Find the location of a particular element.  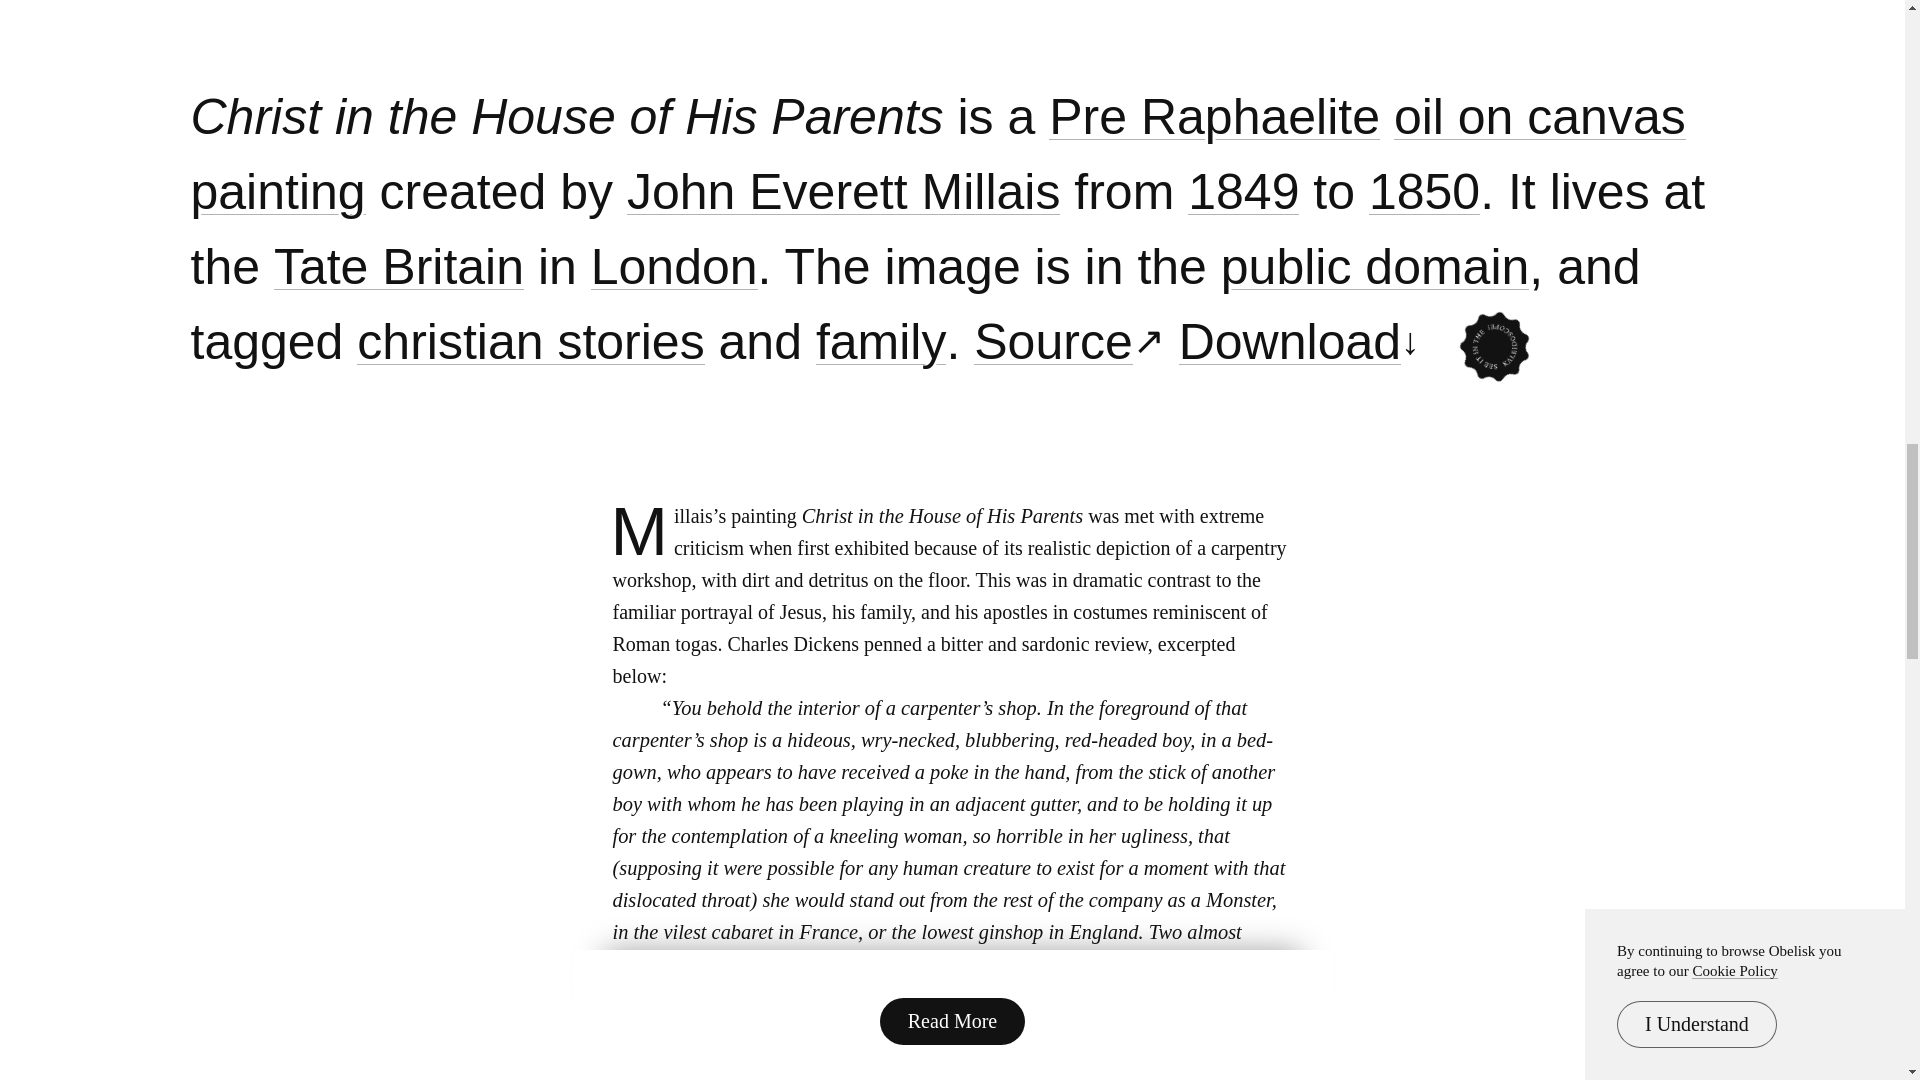

painting is located at coordinates (277, 192).